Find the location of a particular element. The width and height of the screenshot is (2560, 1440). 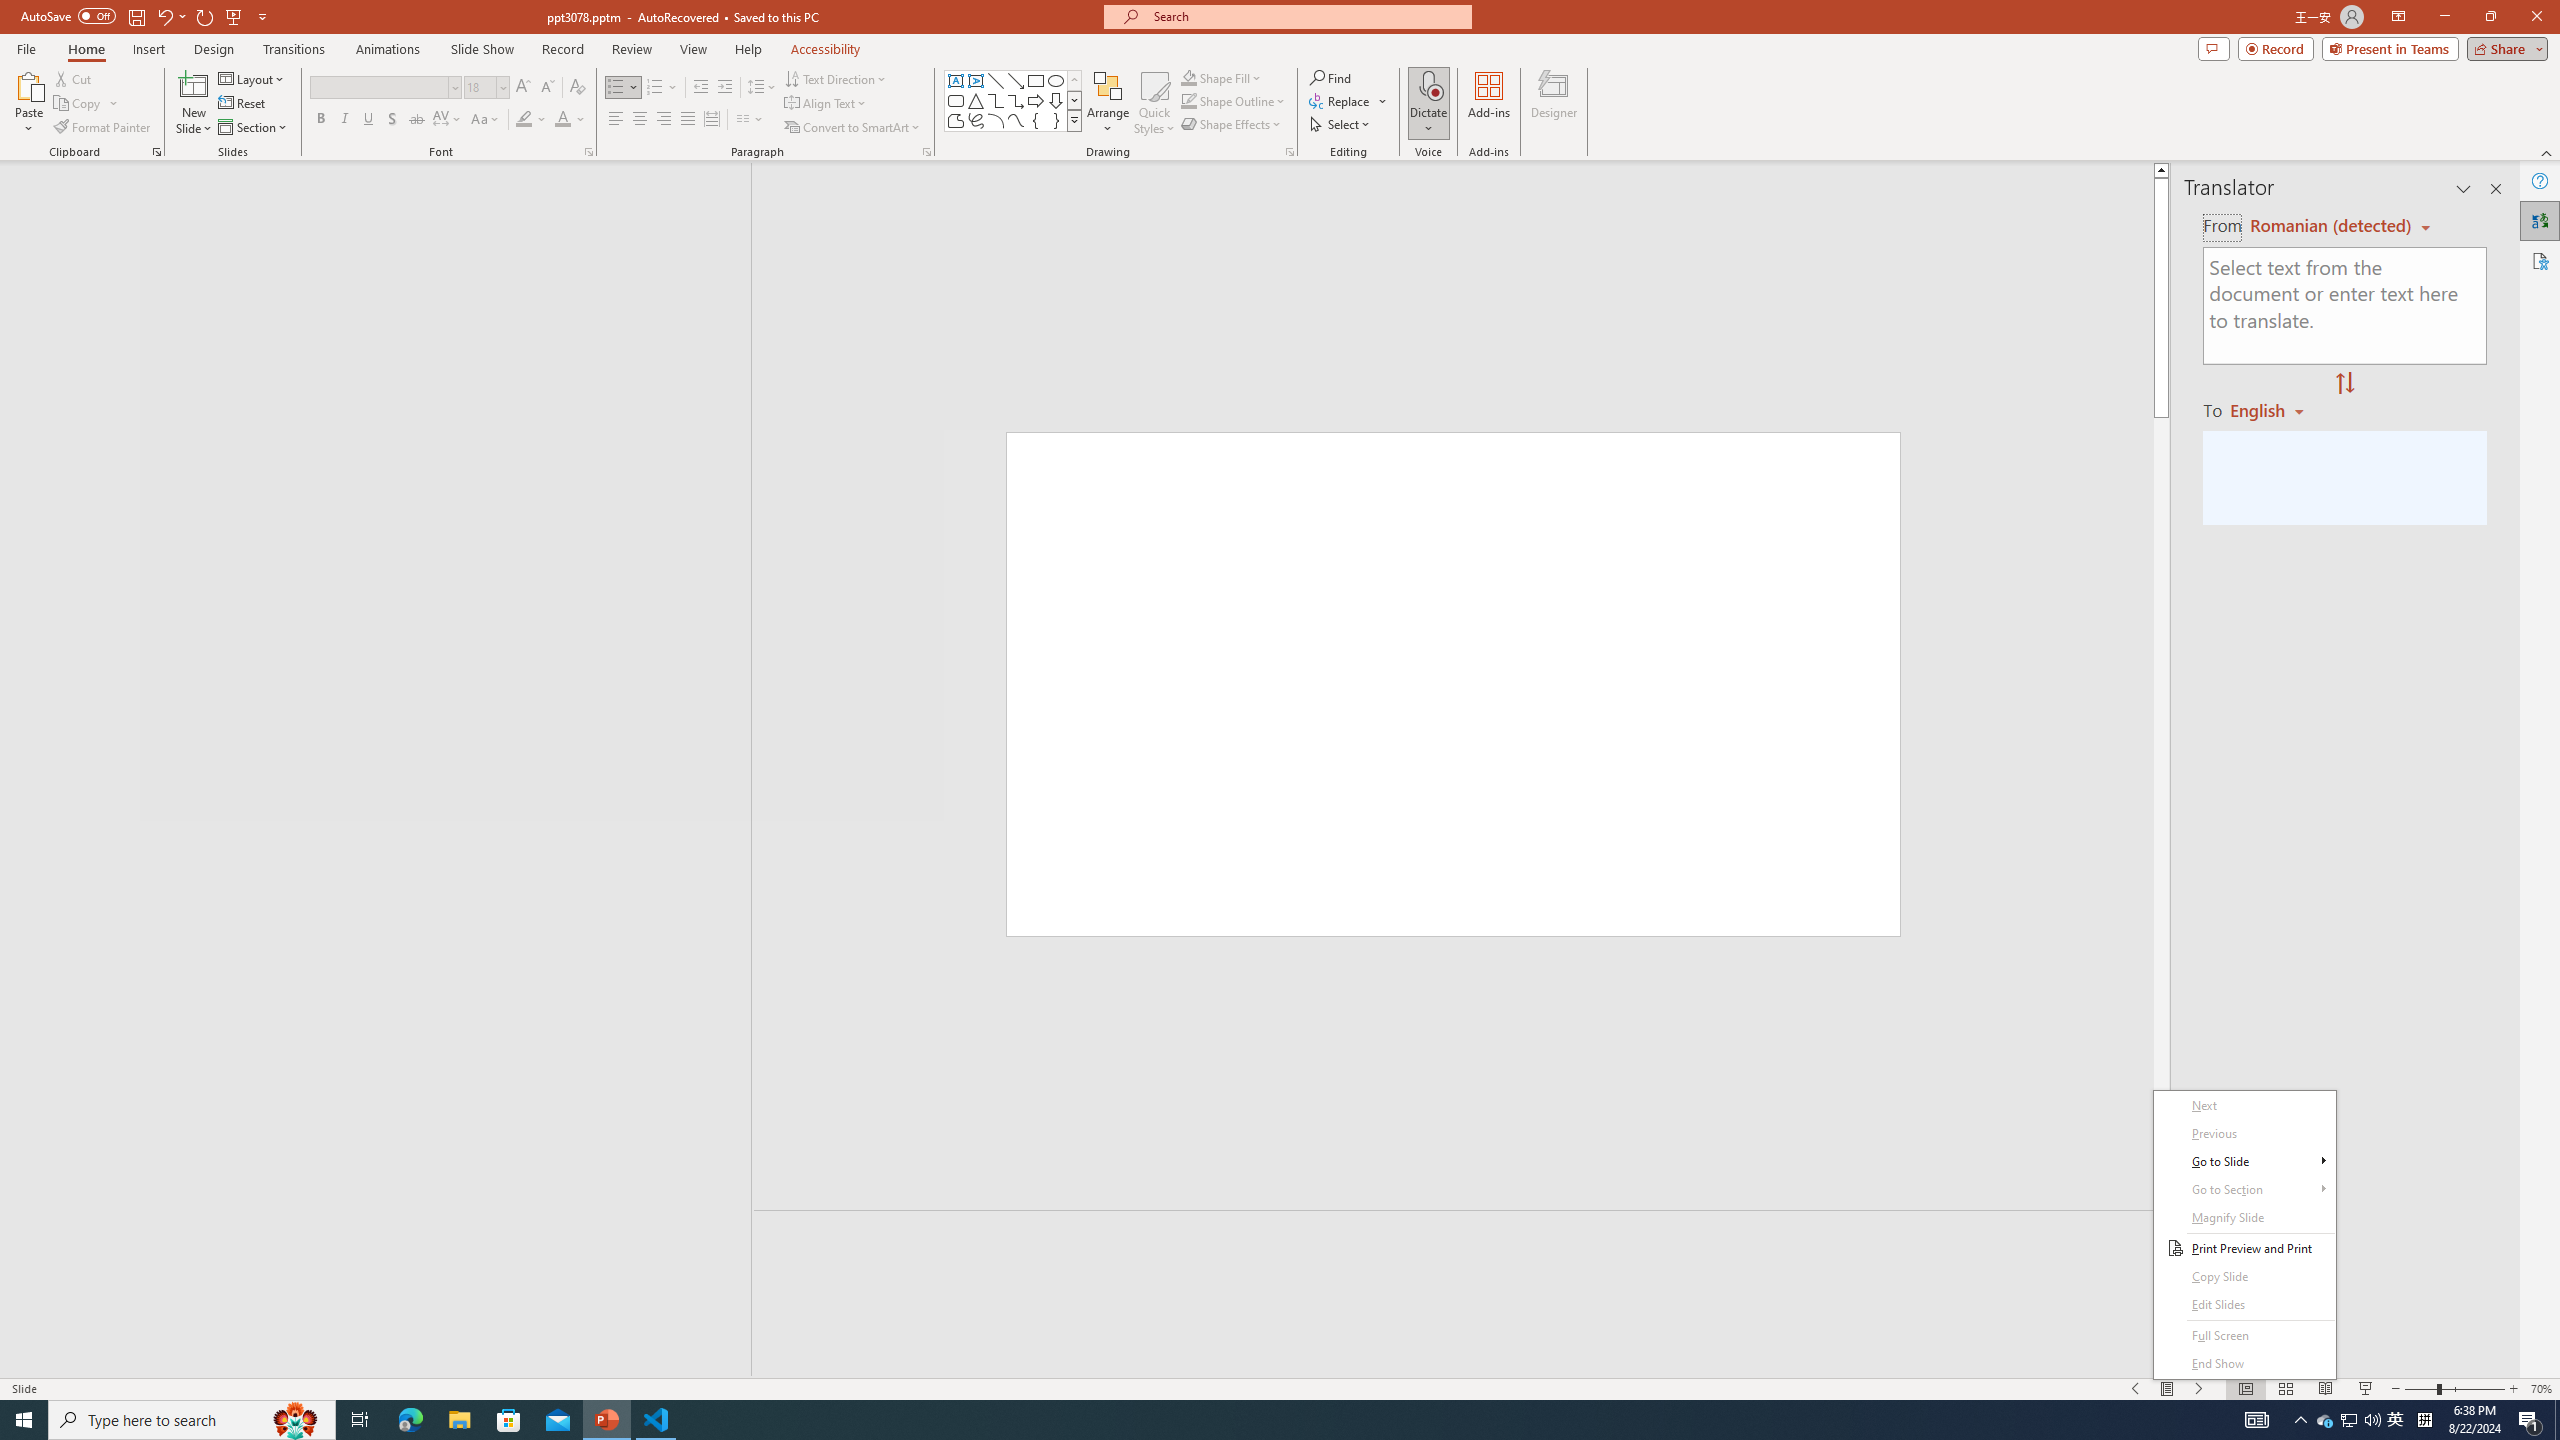

Bullets is located at coordinates (616, 88).